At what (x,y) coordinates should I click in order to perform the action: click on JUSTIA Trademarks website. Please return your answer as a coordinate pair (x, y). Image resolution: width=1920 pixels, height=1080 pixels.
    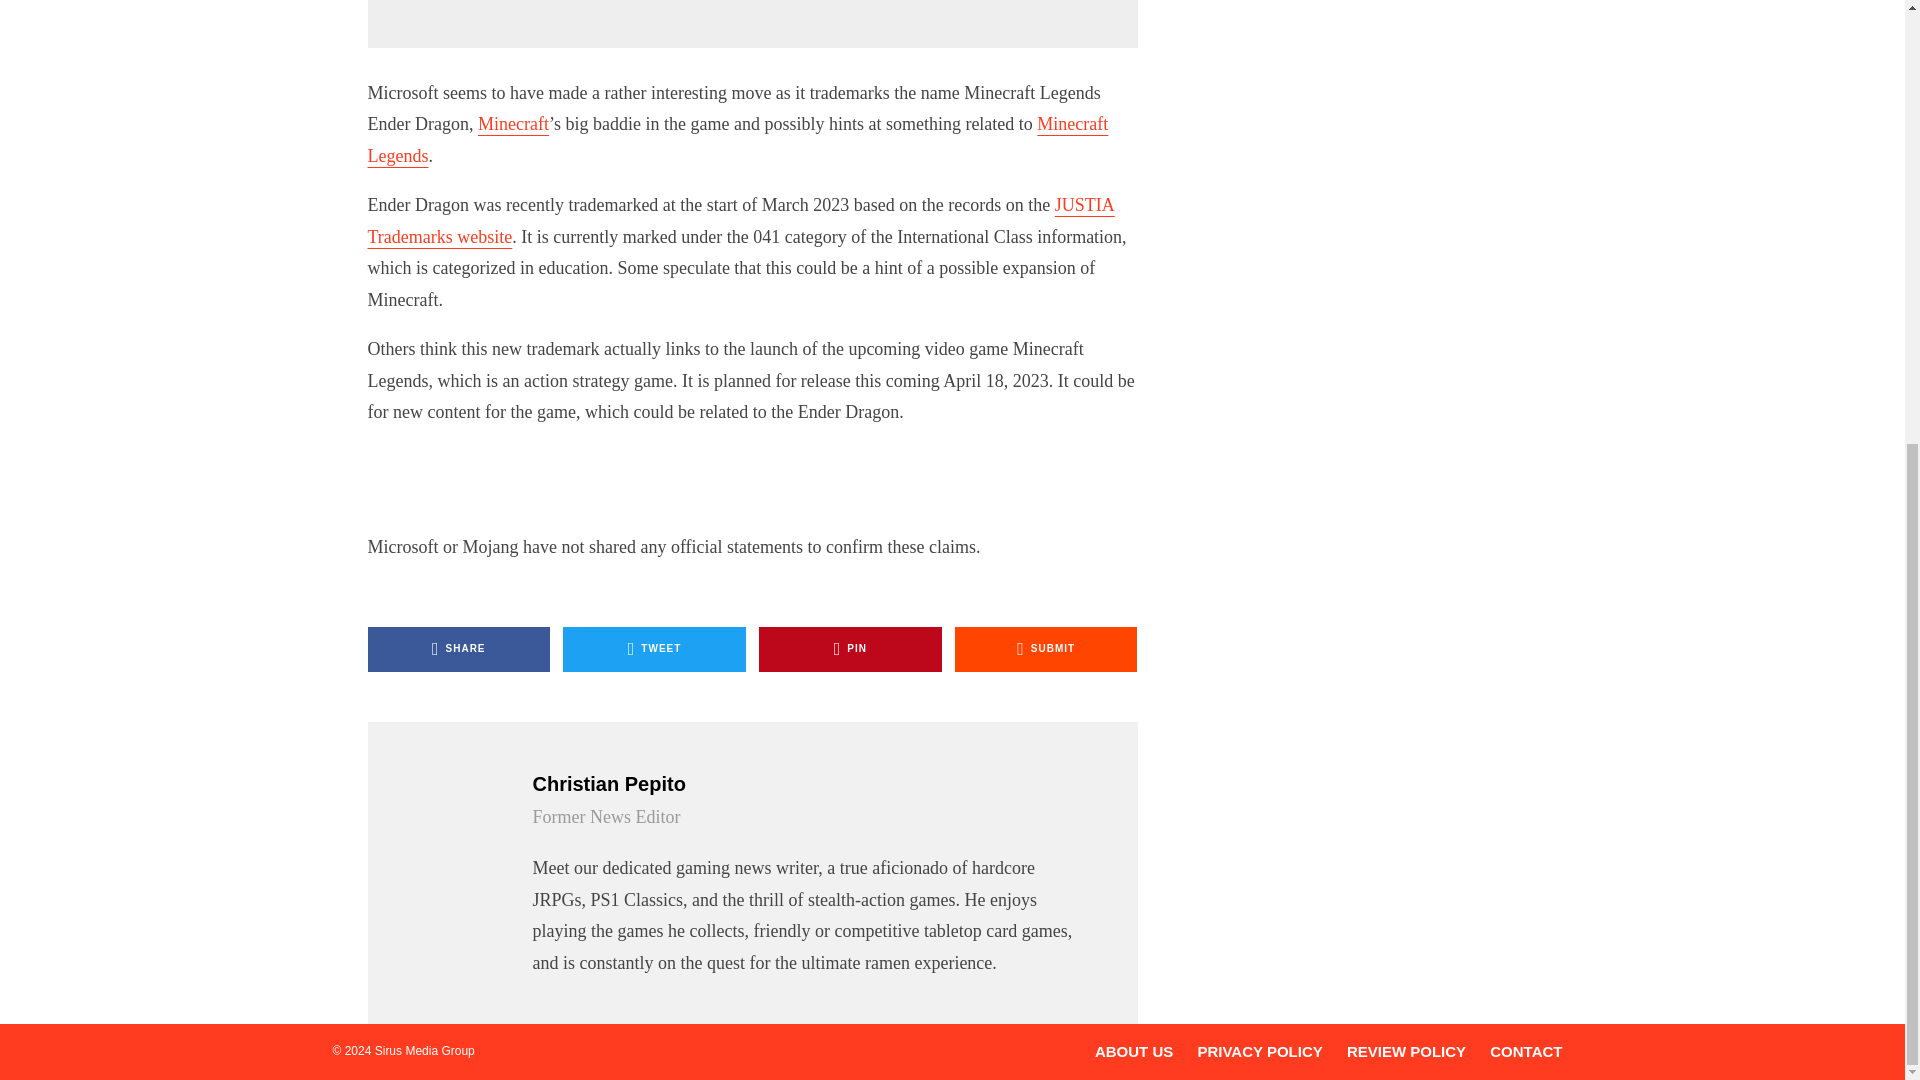
    Looking at the image, I should click on (742, 221).